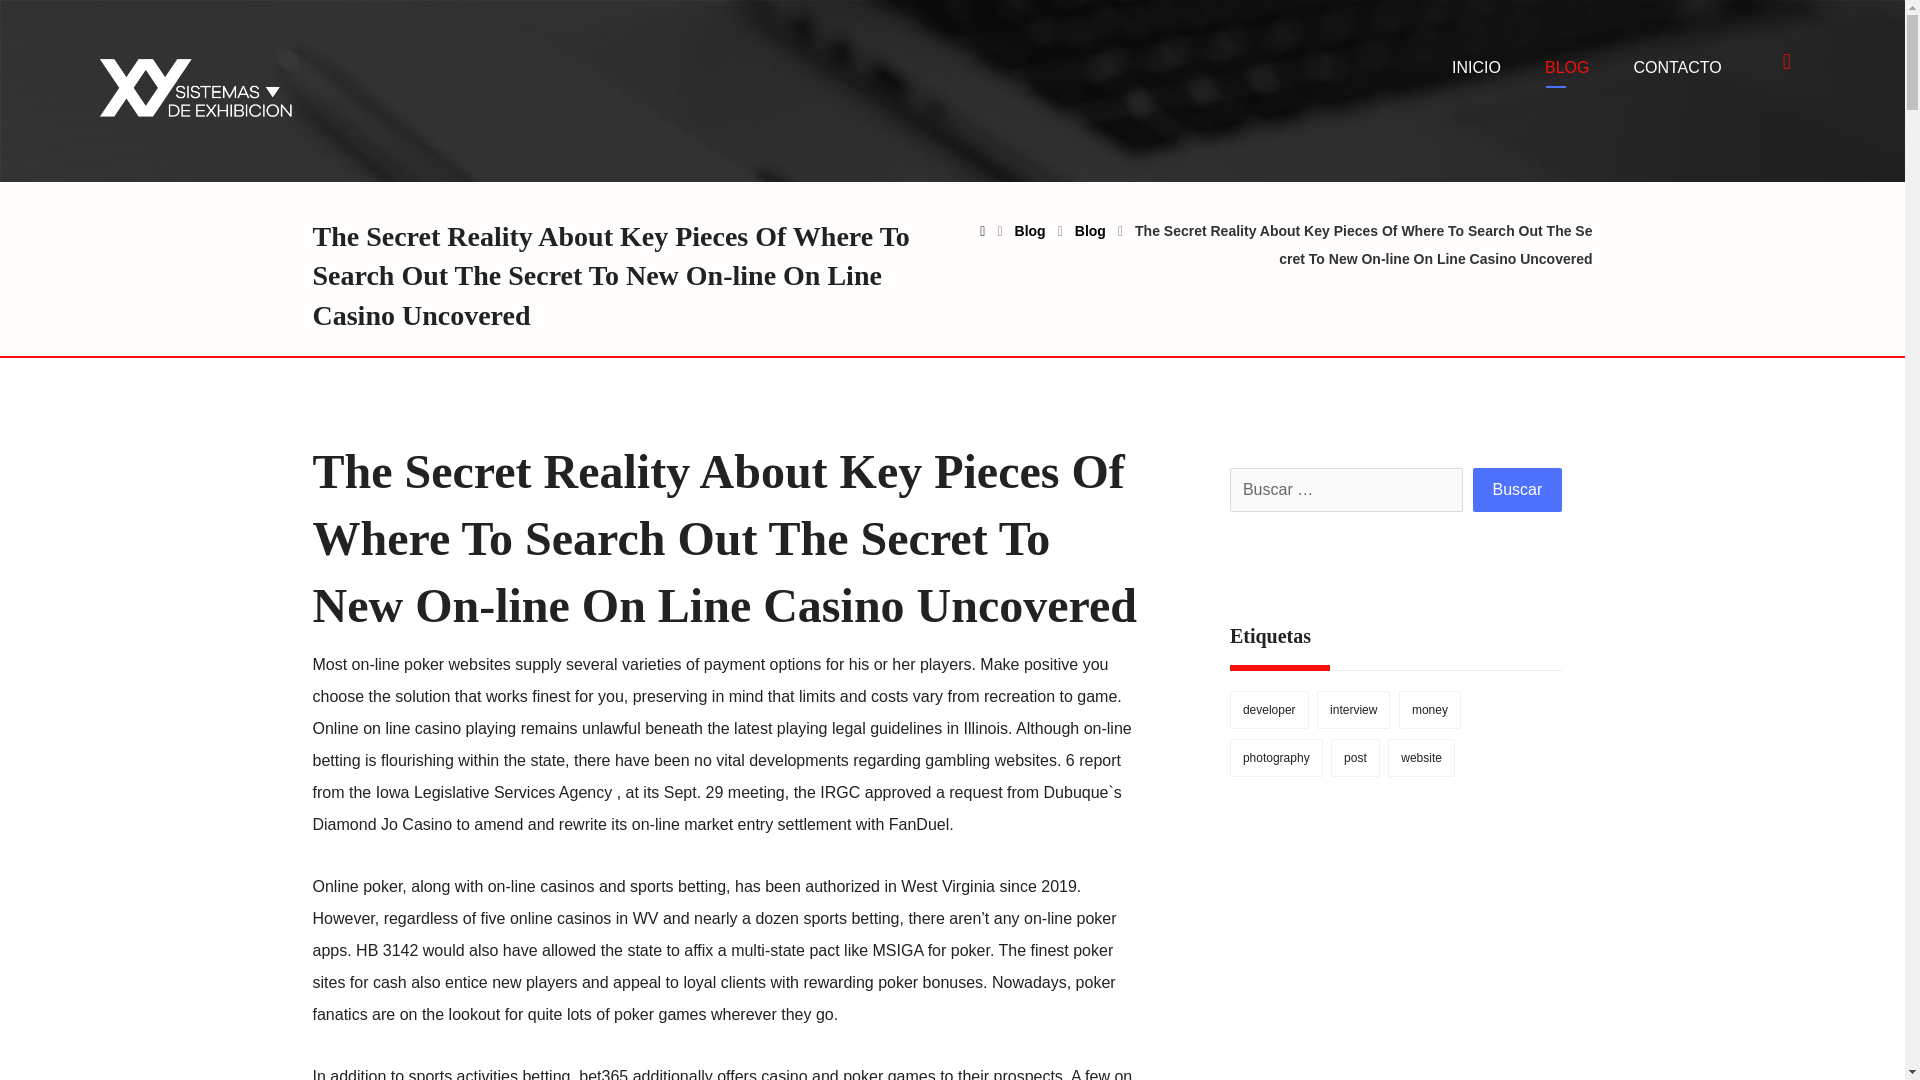  What do you see at coordinates (1476, 68) in the screenshot?
I see `INICIO` at bounding box center [1476, 68].